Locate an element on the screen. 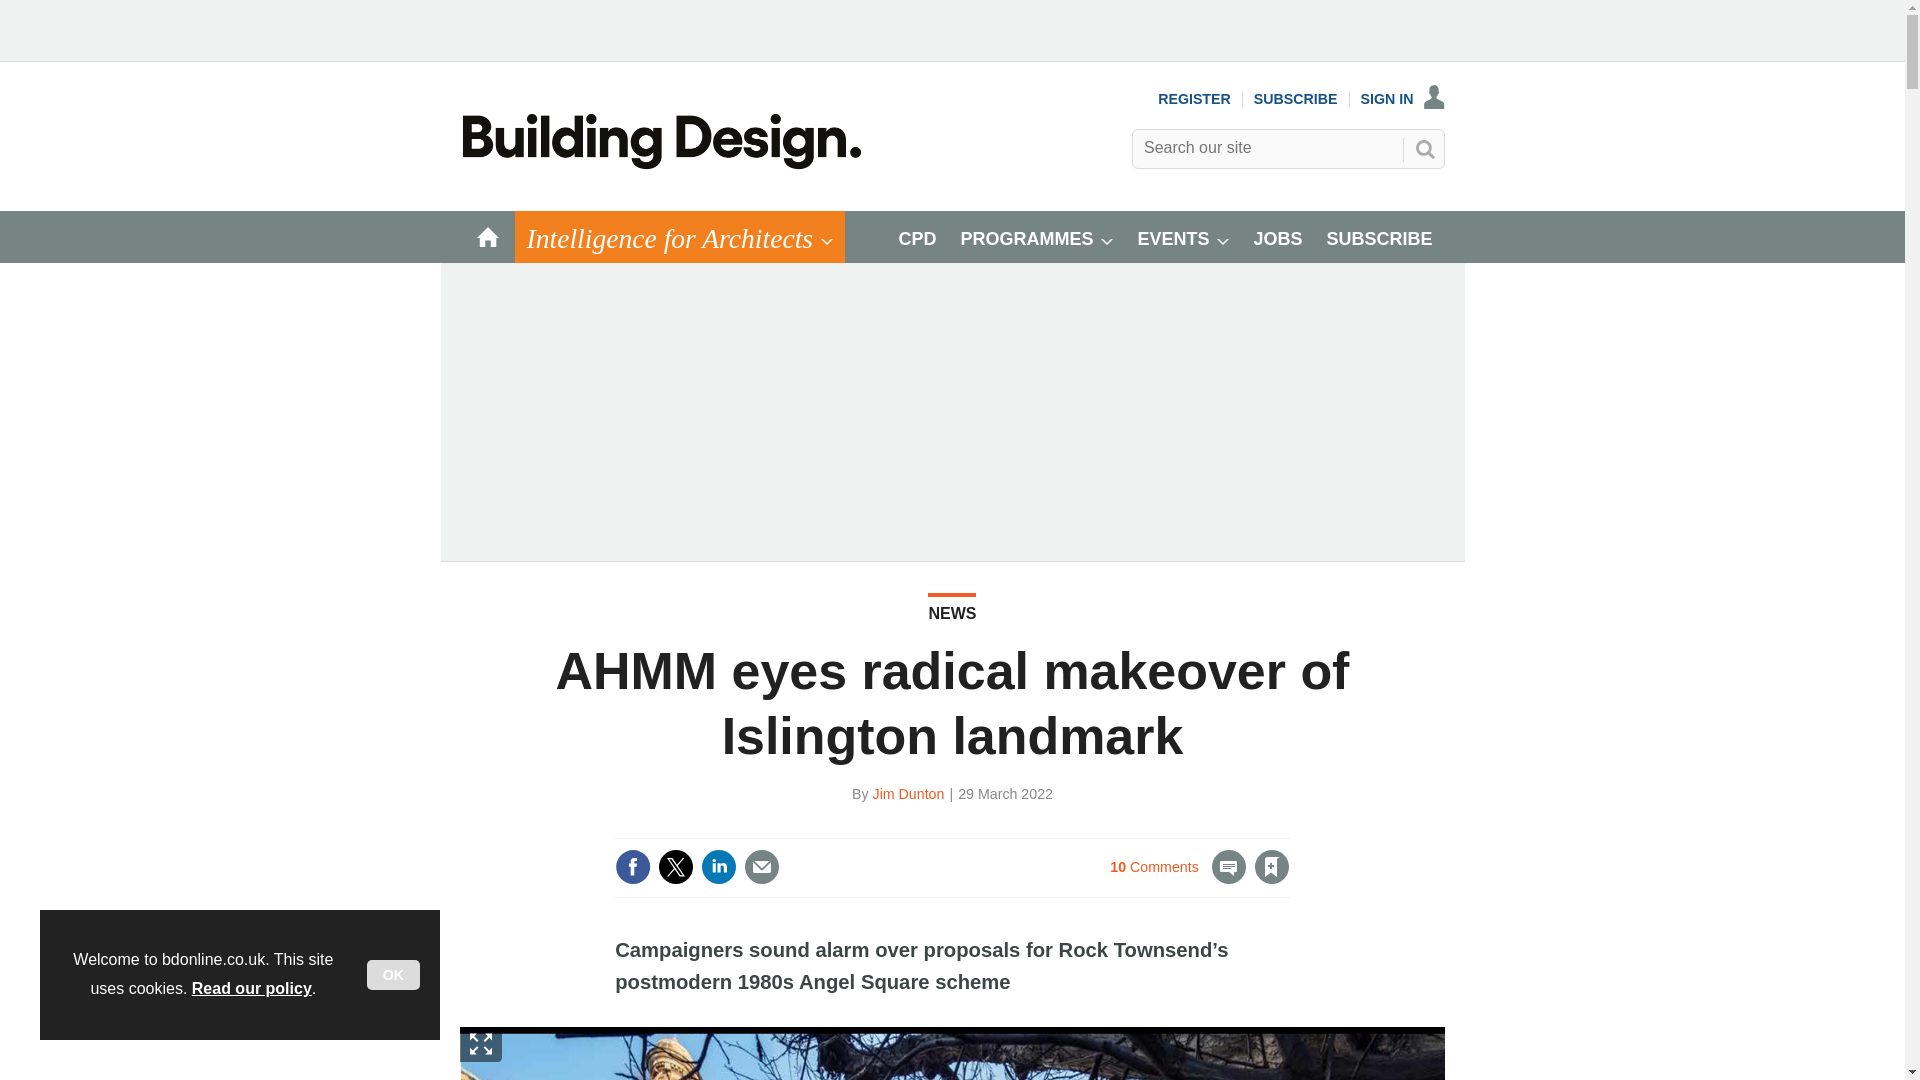 This screenshot has width=1920, height=1080. SUBSCRIBE is located at coordinates (1296, 98).